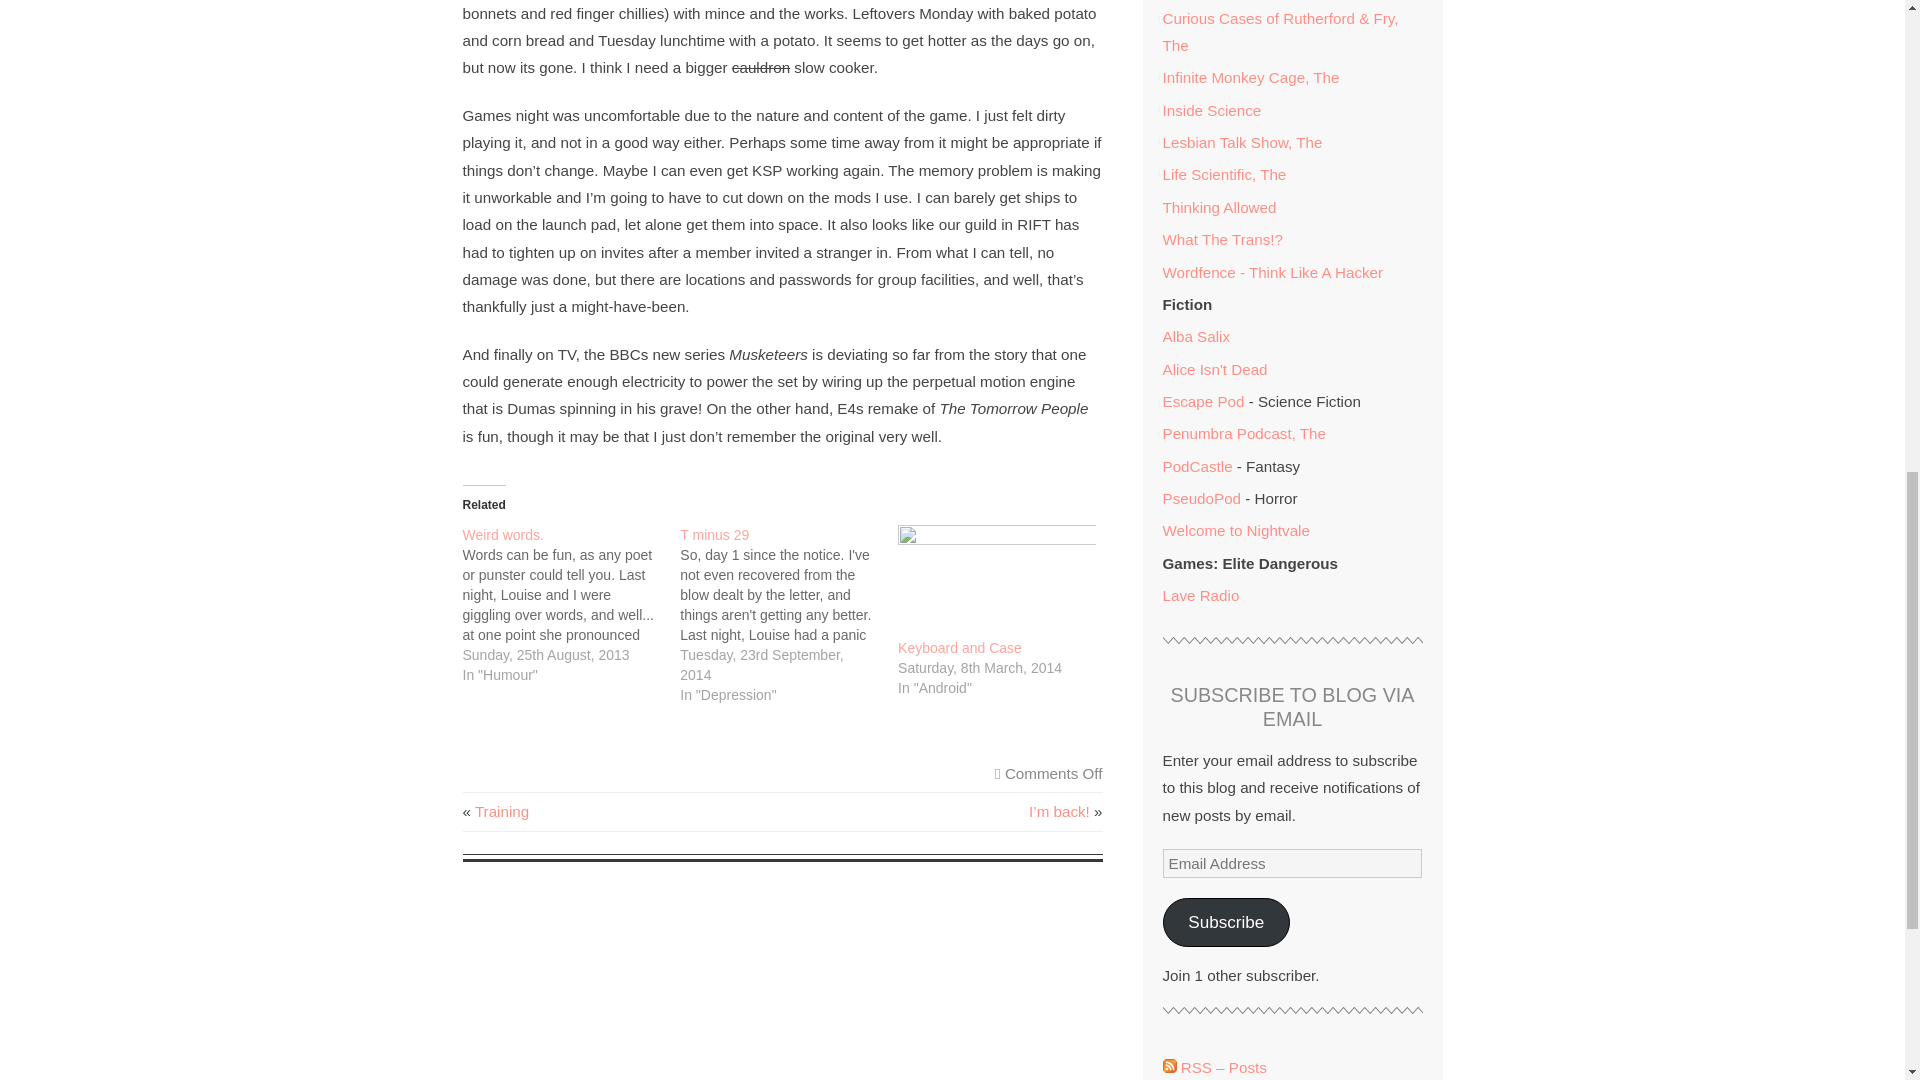 The height and width of the screenshot is (1080, 1920). Describe the element at coordinates (570, 604) in the screenshot. I see `Weird words.` at that location.